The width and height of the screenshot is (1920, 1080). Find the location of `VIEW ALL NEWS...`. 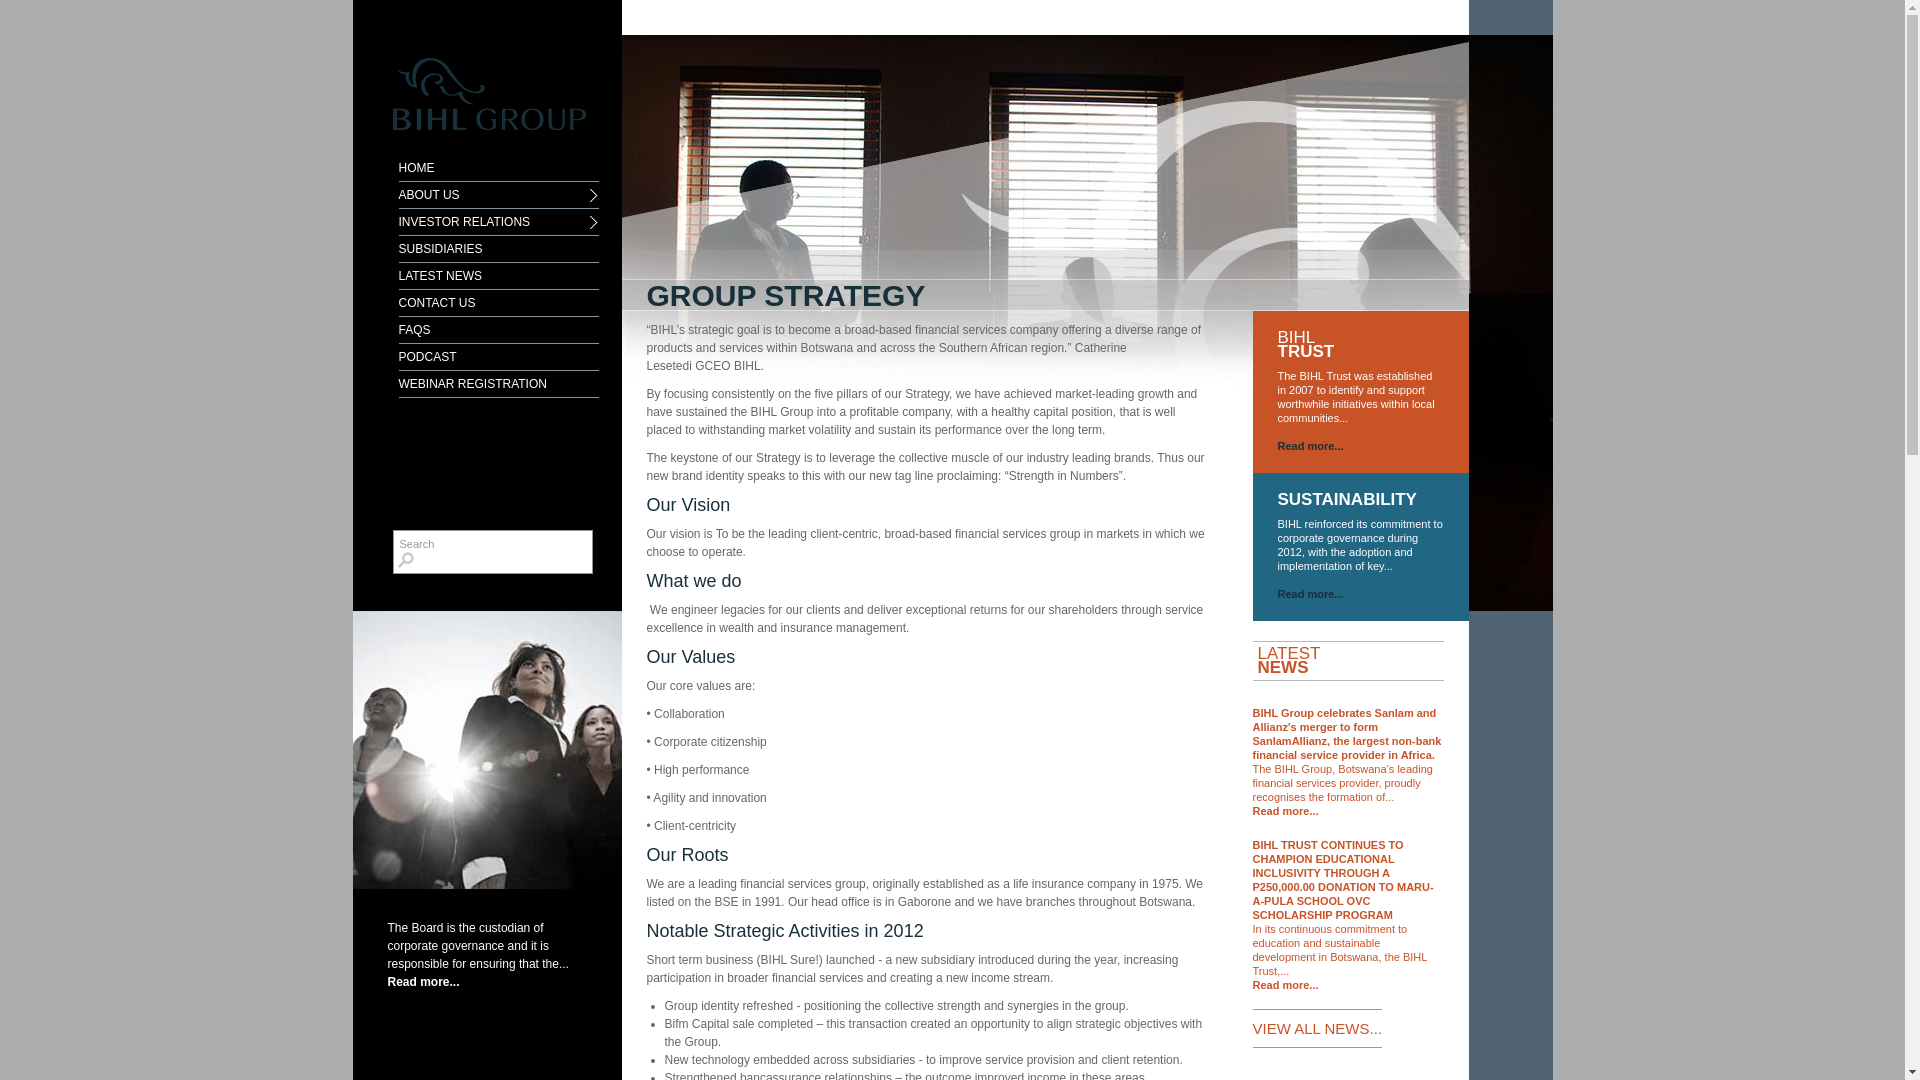

VIEW ALL NEWS... is located at coordinates (1316, 1028).